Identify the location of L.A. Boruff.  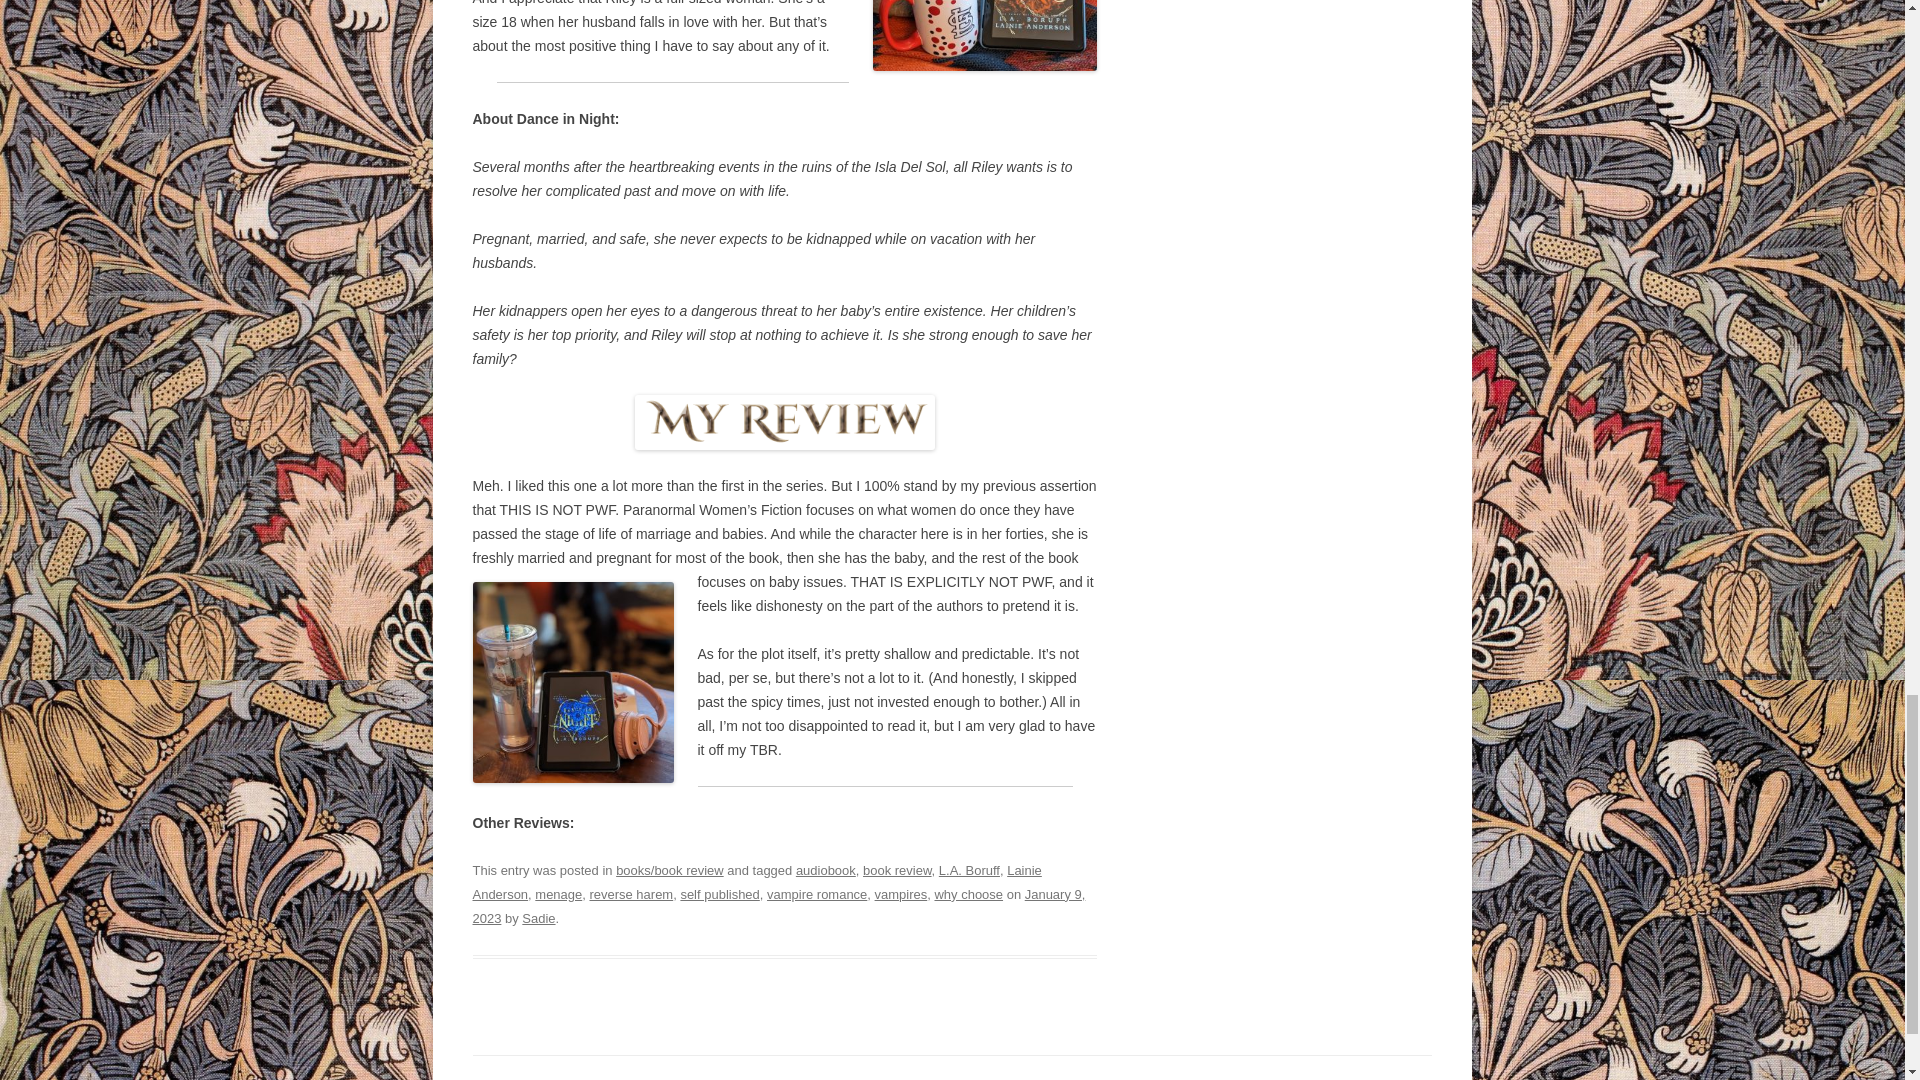
(969, 870).